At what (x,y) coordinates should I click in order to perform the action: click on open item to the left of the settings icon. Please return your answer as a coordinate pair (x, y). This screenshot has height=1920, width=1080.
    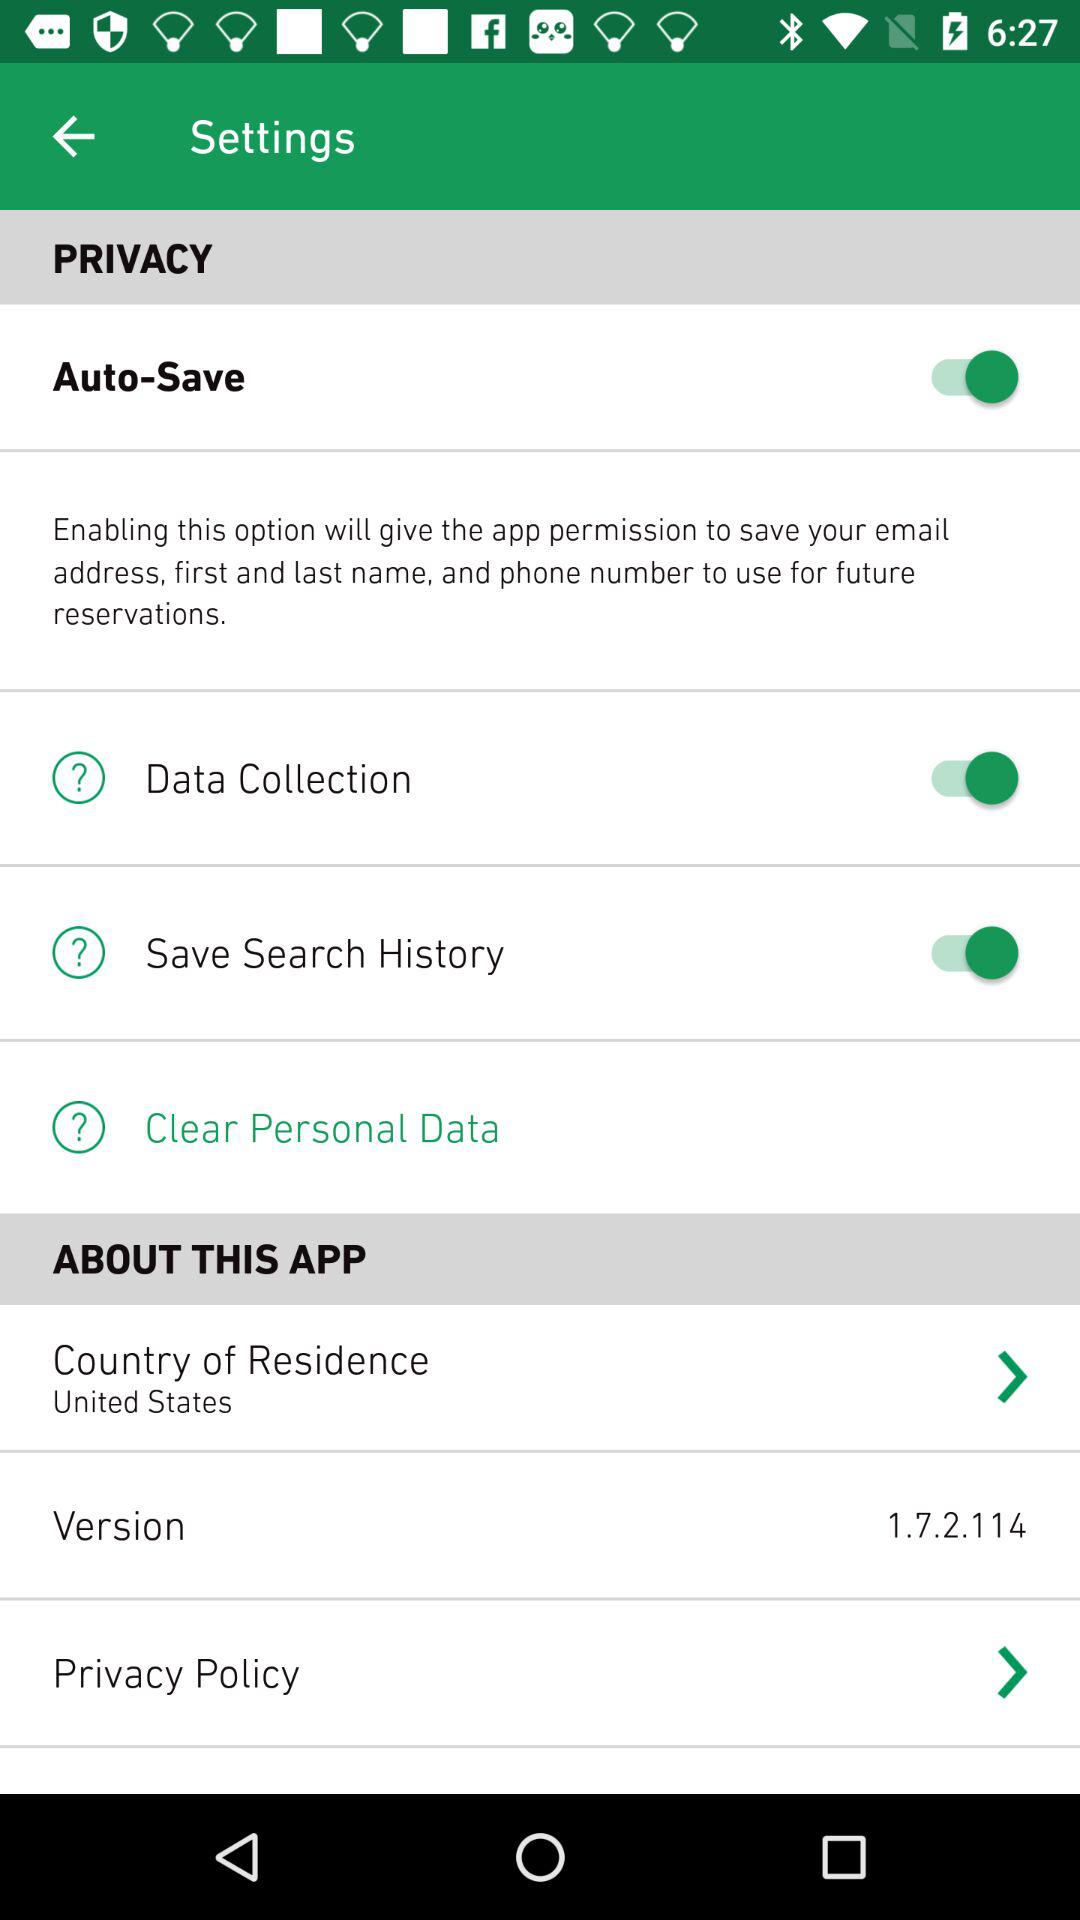
    Looking at the image, I should click on (73, 136).